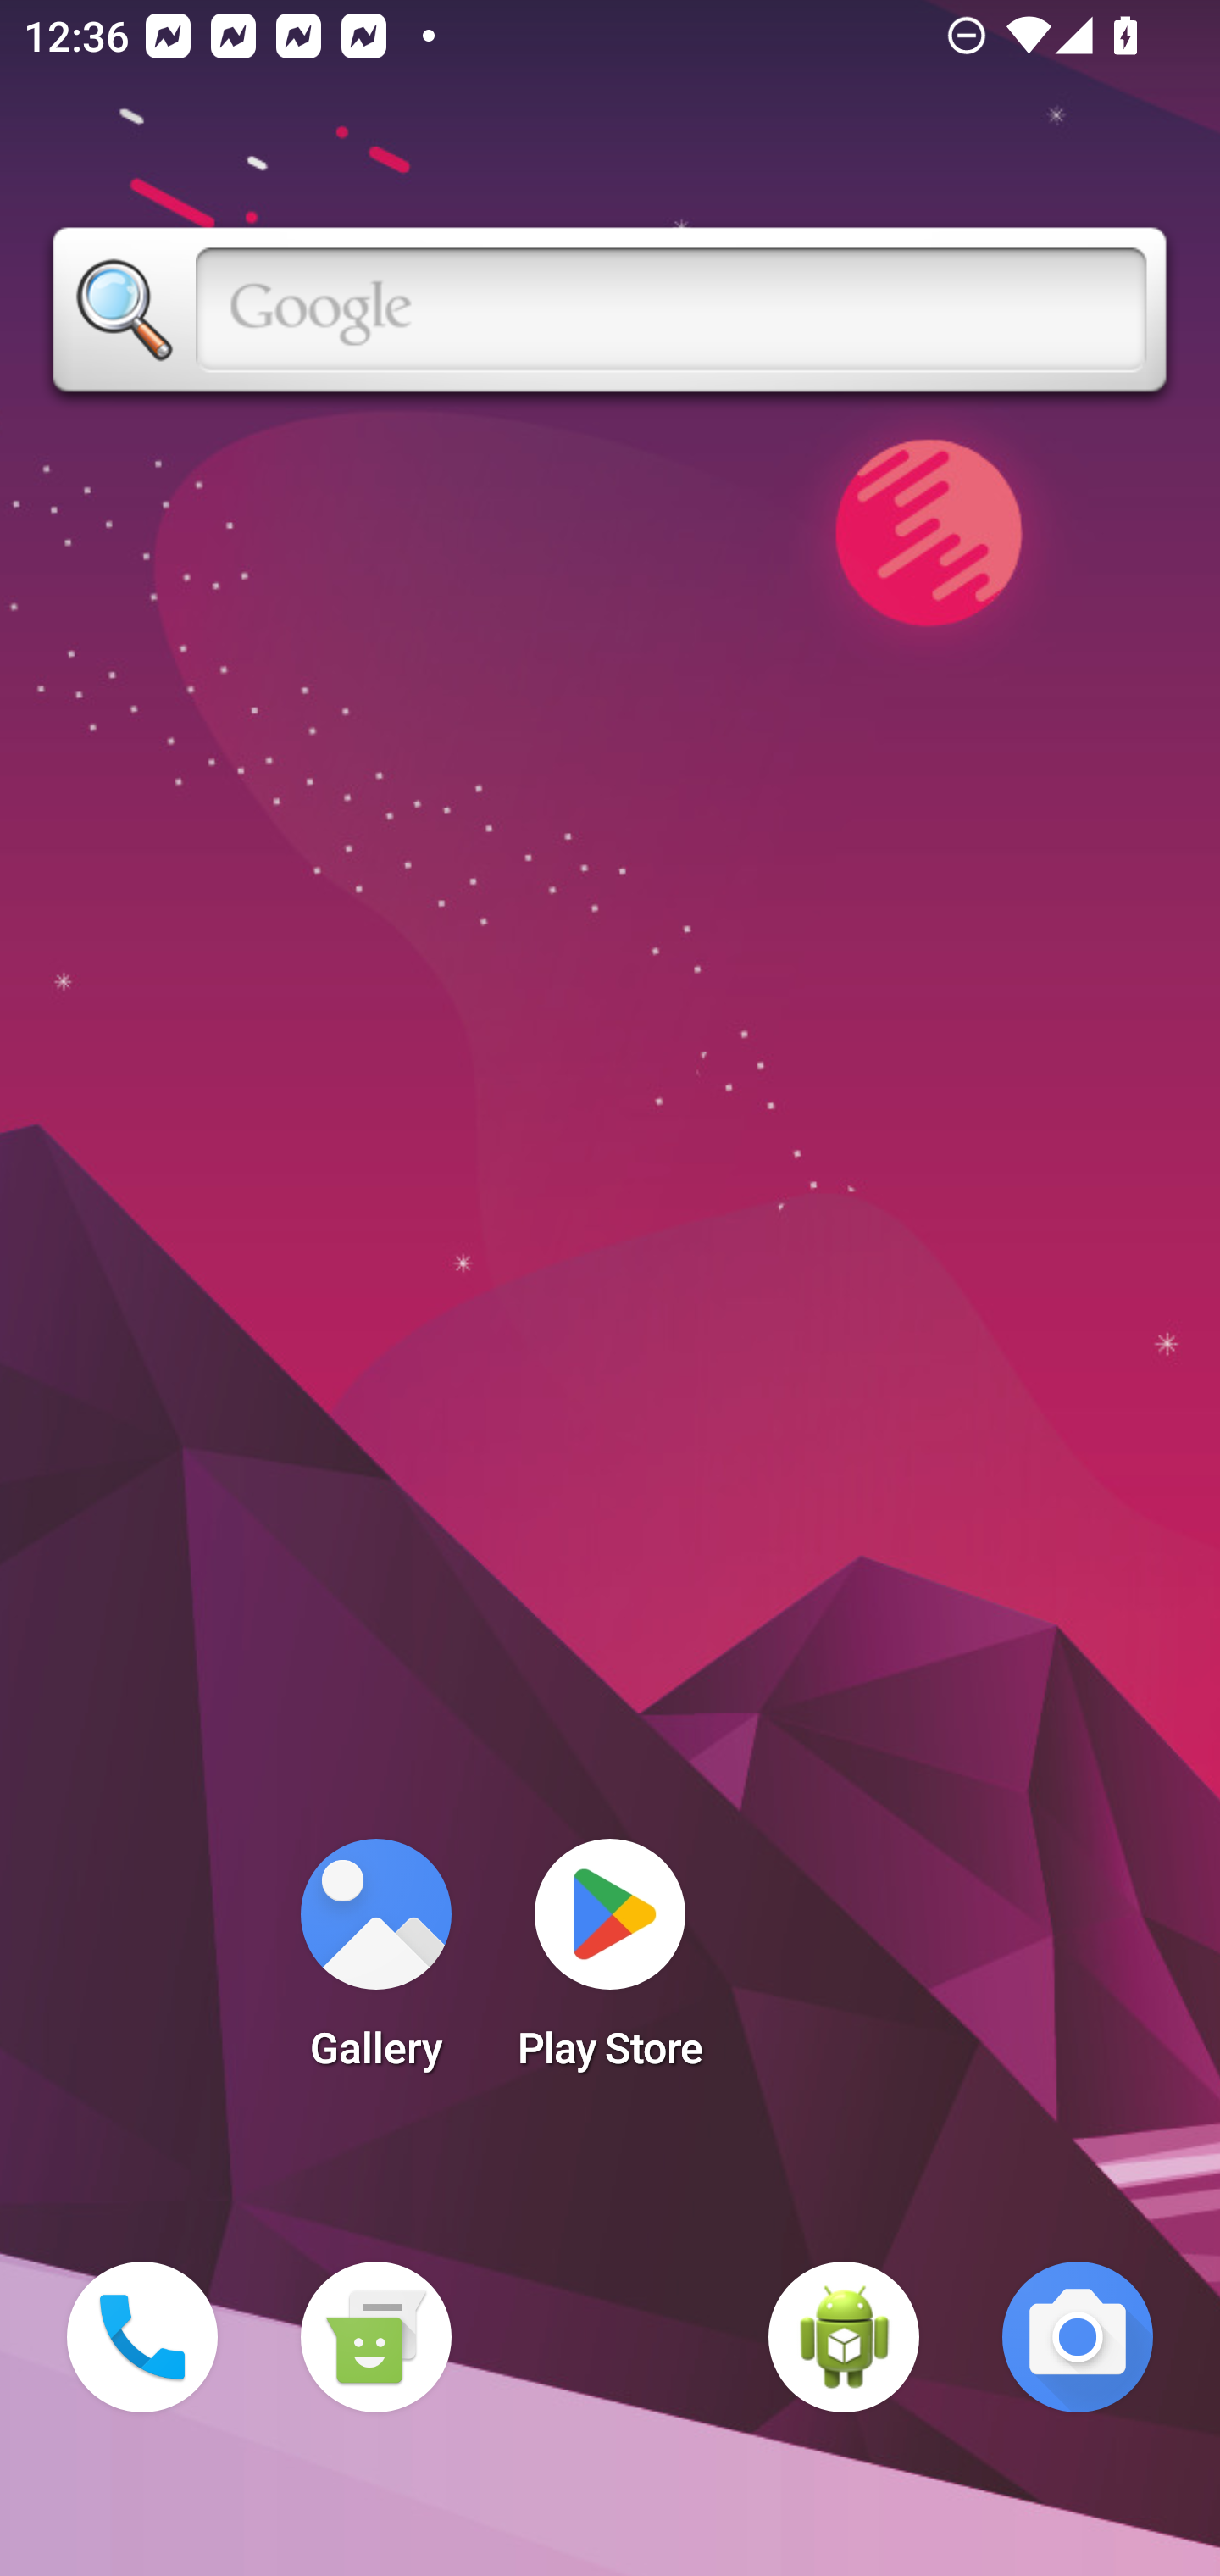 This screenshot has height=2576, width=1220. Describe the element at coordinates (375, 2337) in the screenshot. I see `Messaging` at that location.